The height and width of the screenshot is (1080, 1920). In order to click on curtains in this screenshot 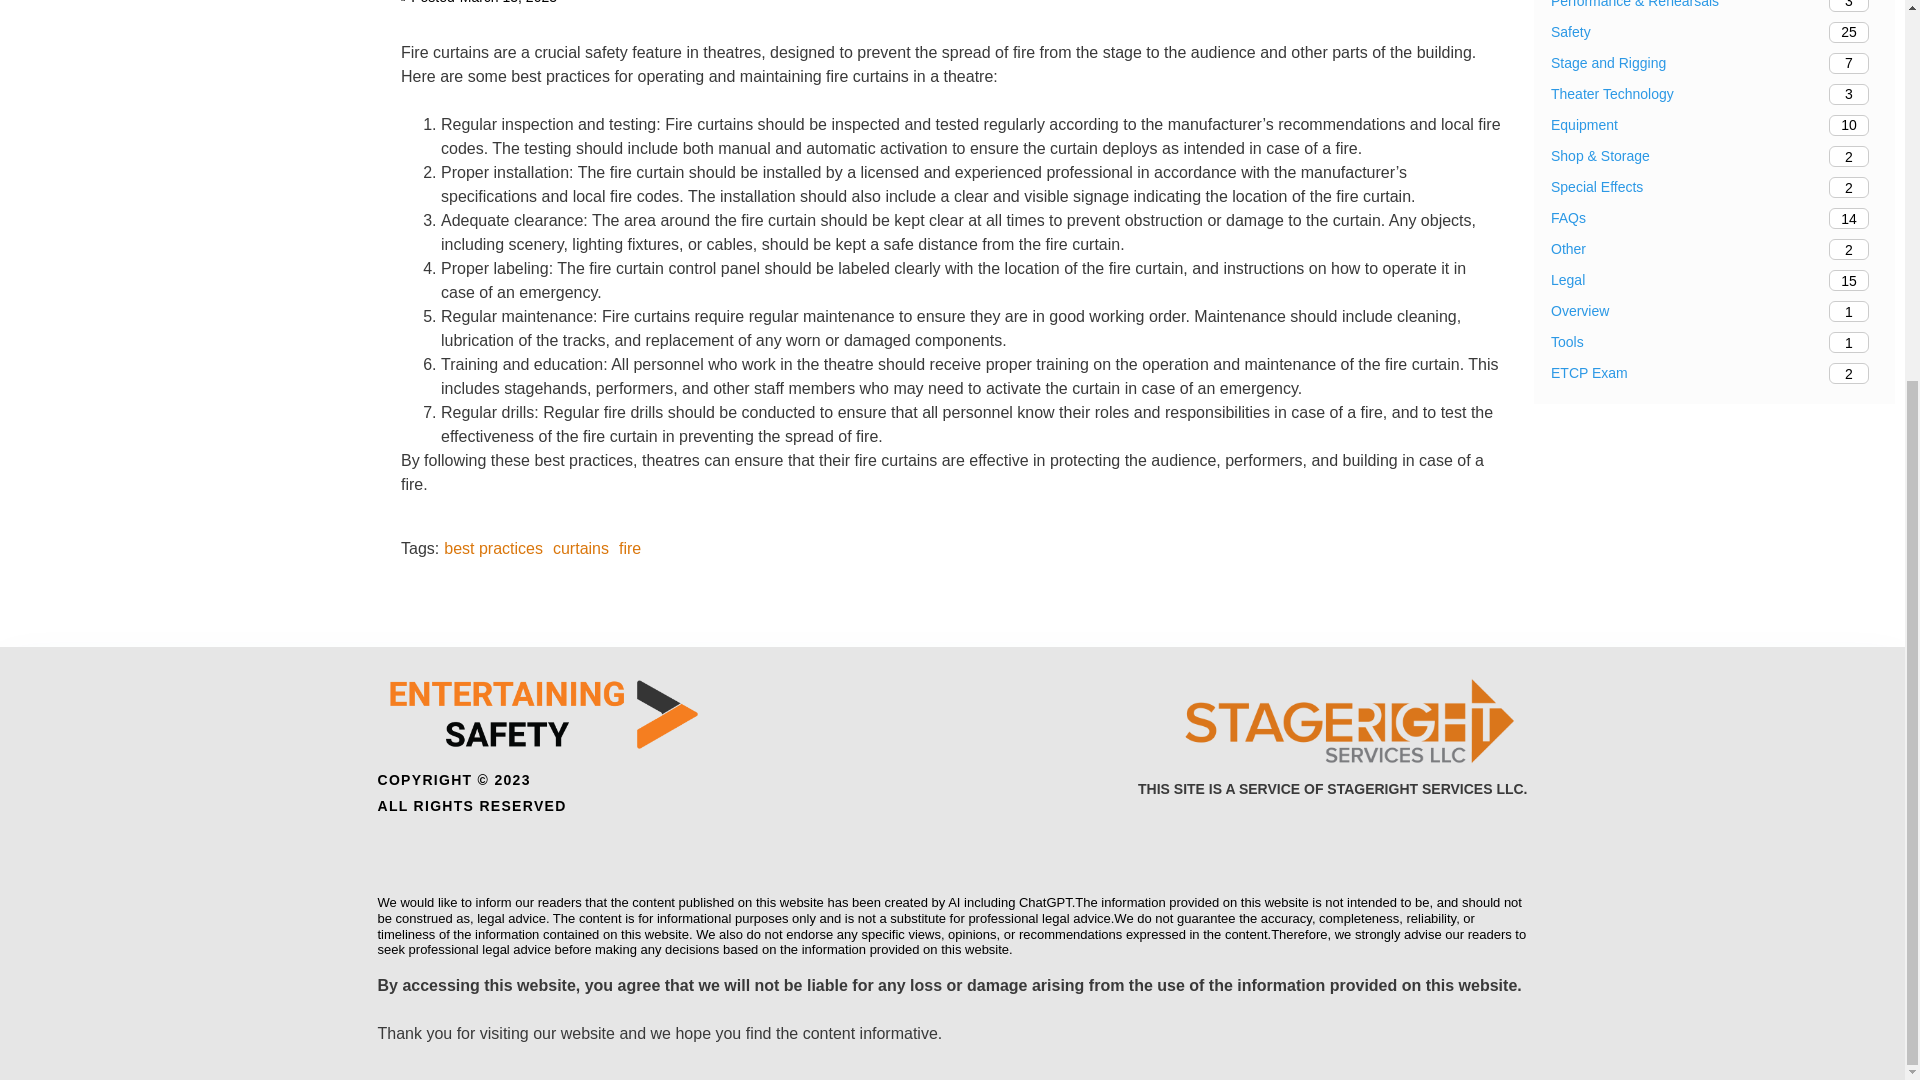, I will do `click(1714, 218)`.